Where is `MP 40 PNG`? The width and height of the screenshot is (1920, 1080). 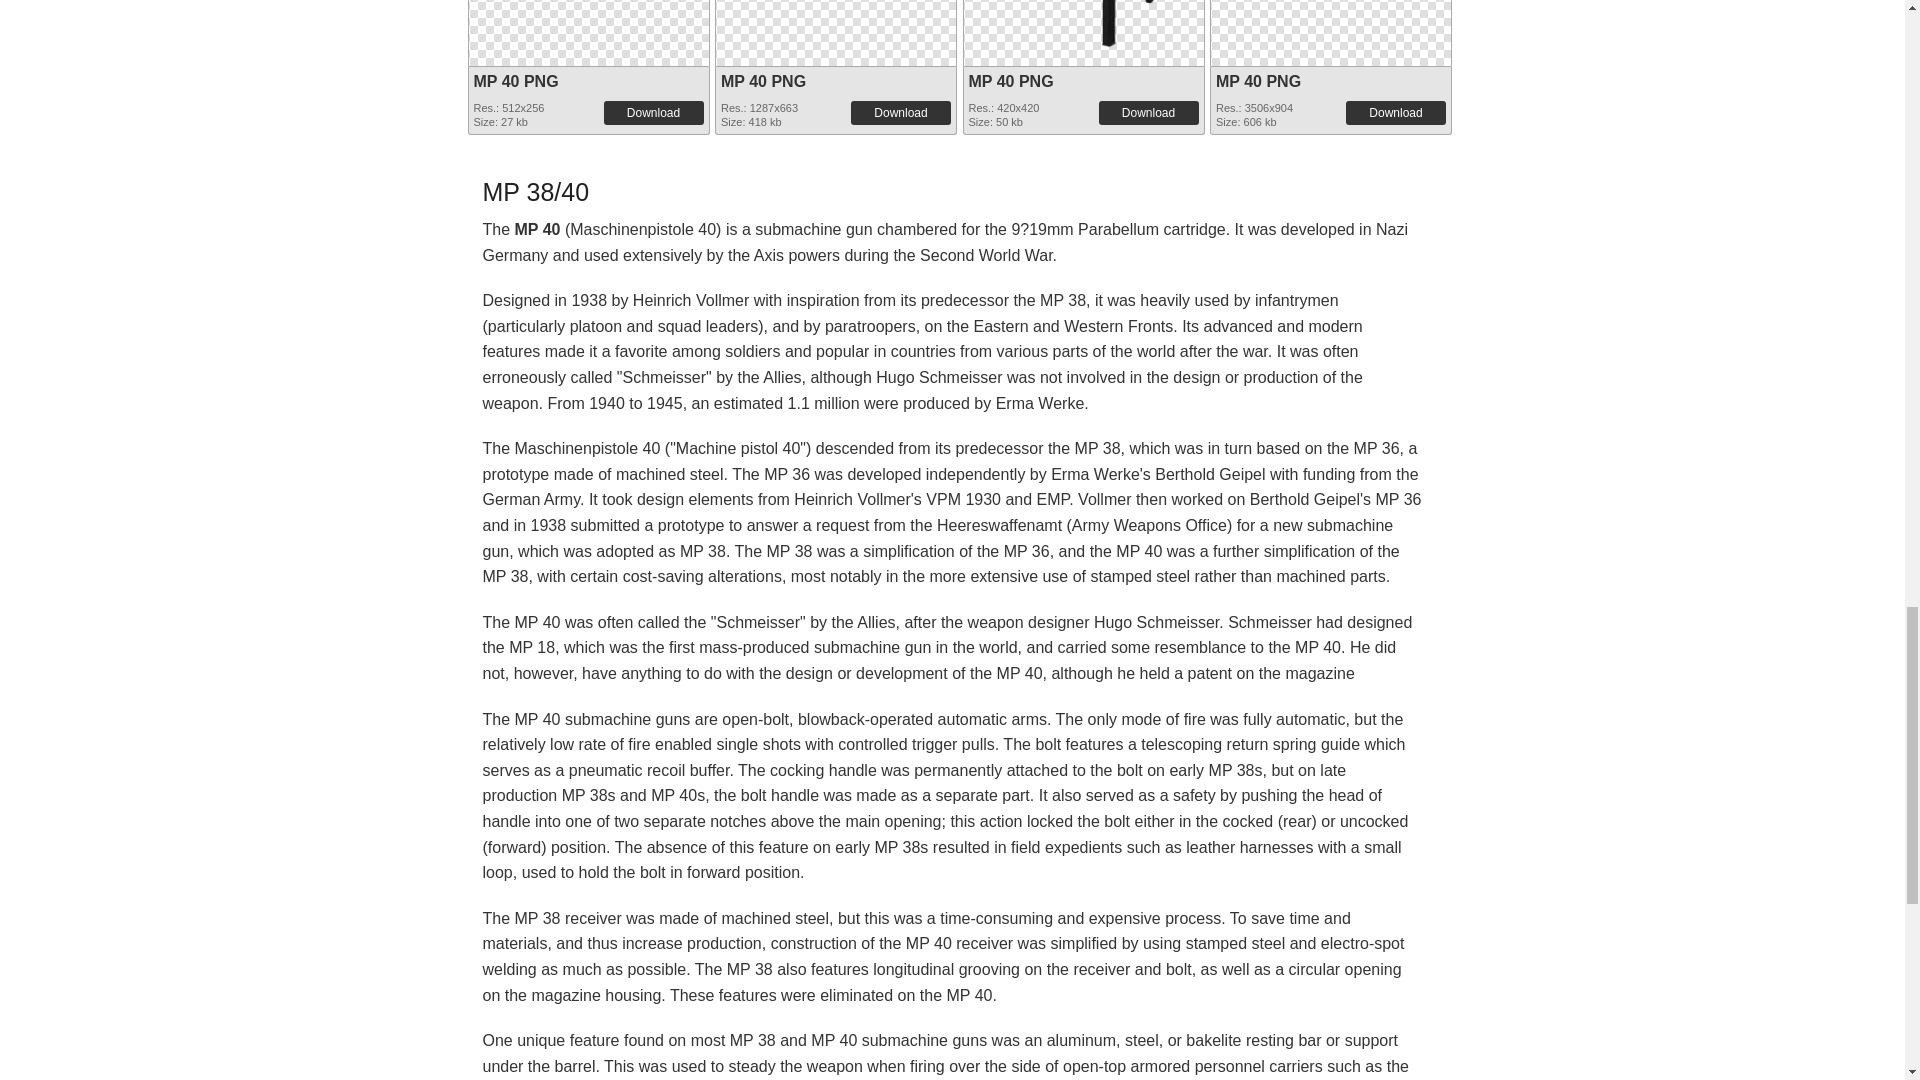
MP 40 PNG is located at coordinates (1010, 81).